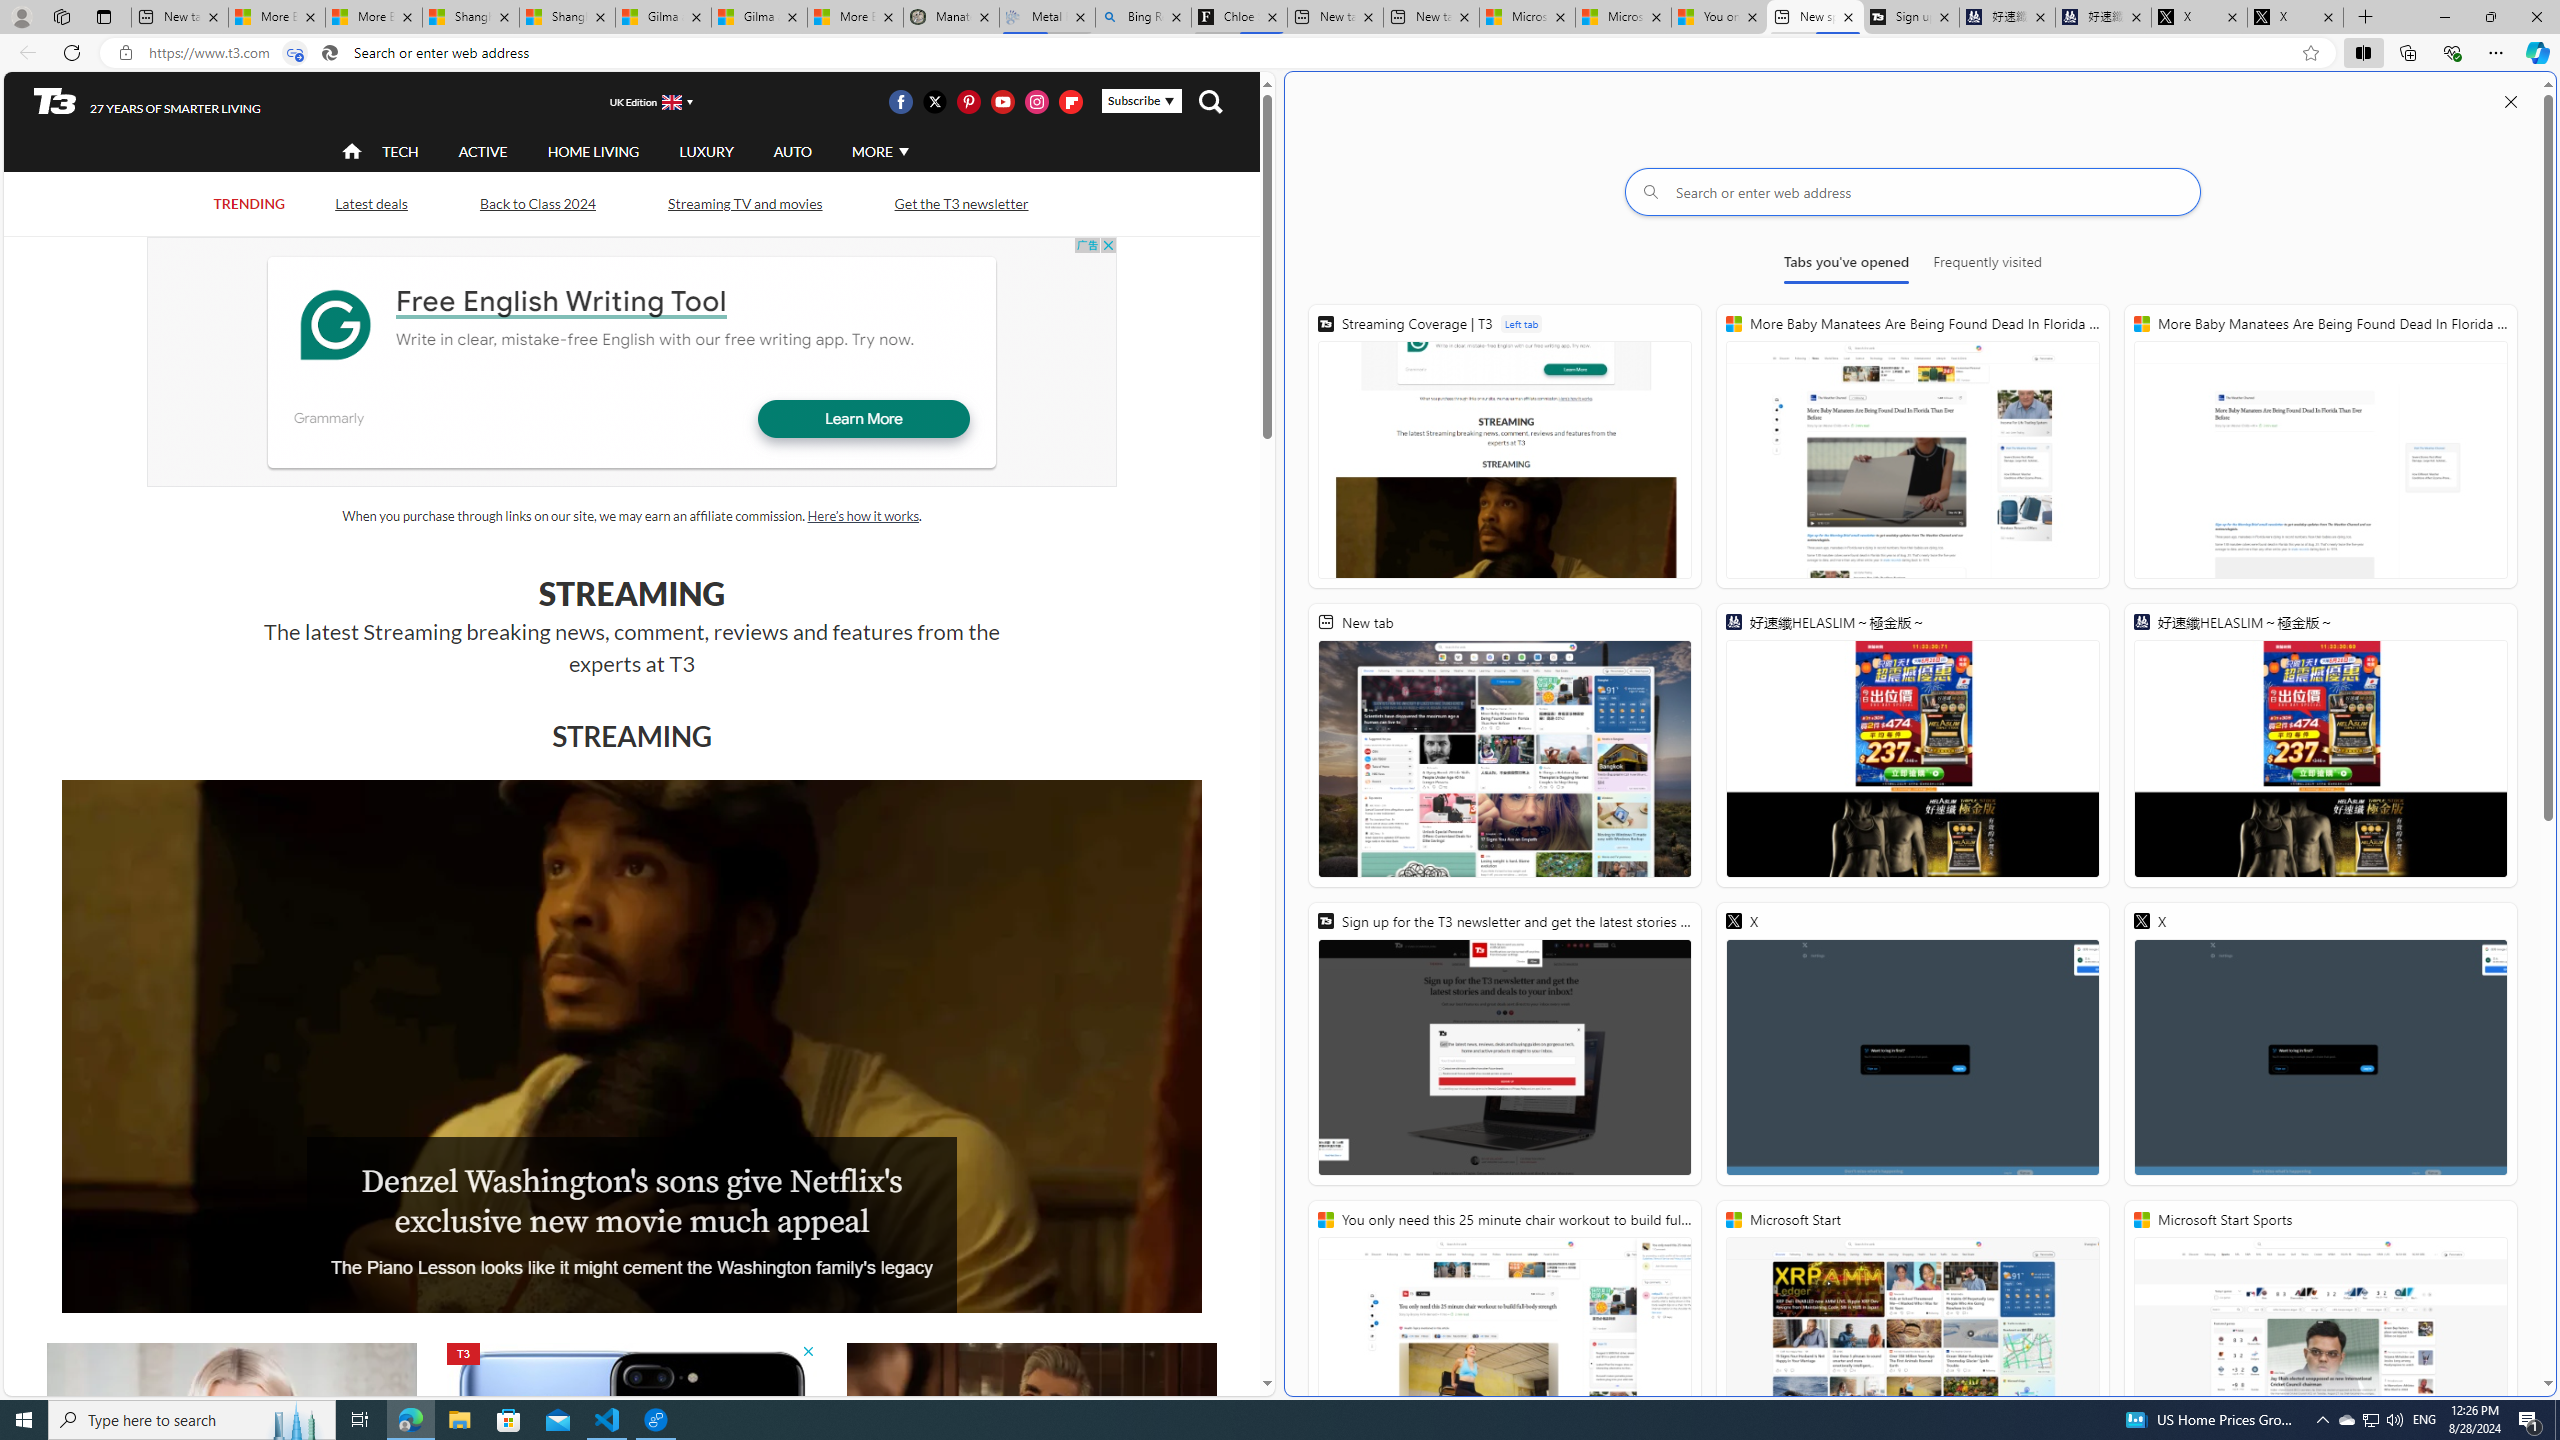 The height and width of the screenshot is (1440, 2560). What do you see at coordinates (1210, 101) in the screenshot?
I see `Class: navigation__search` at bounding box center [1210, 101].